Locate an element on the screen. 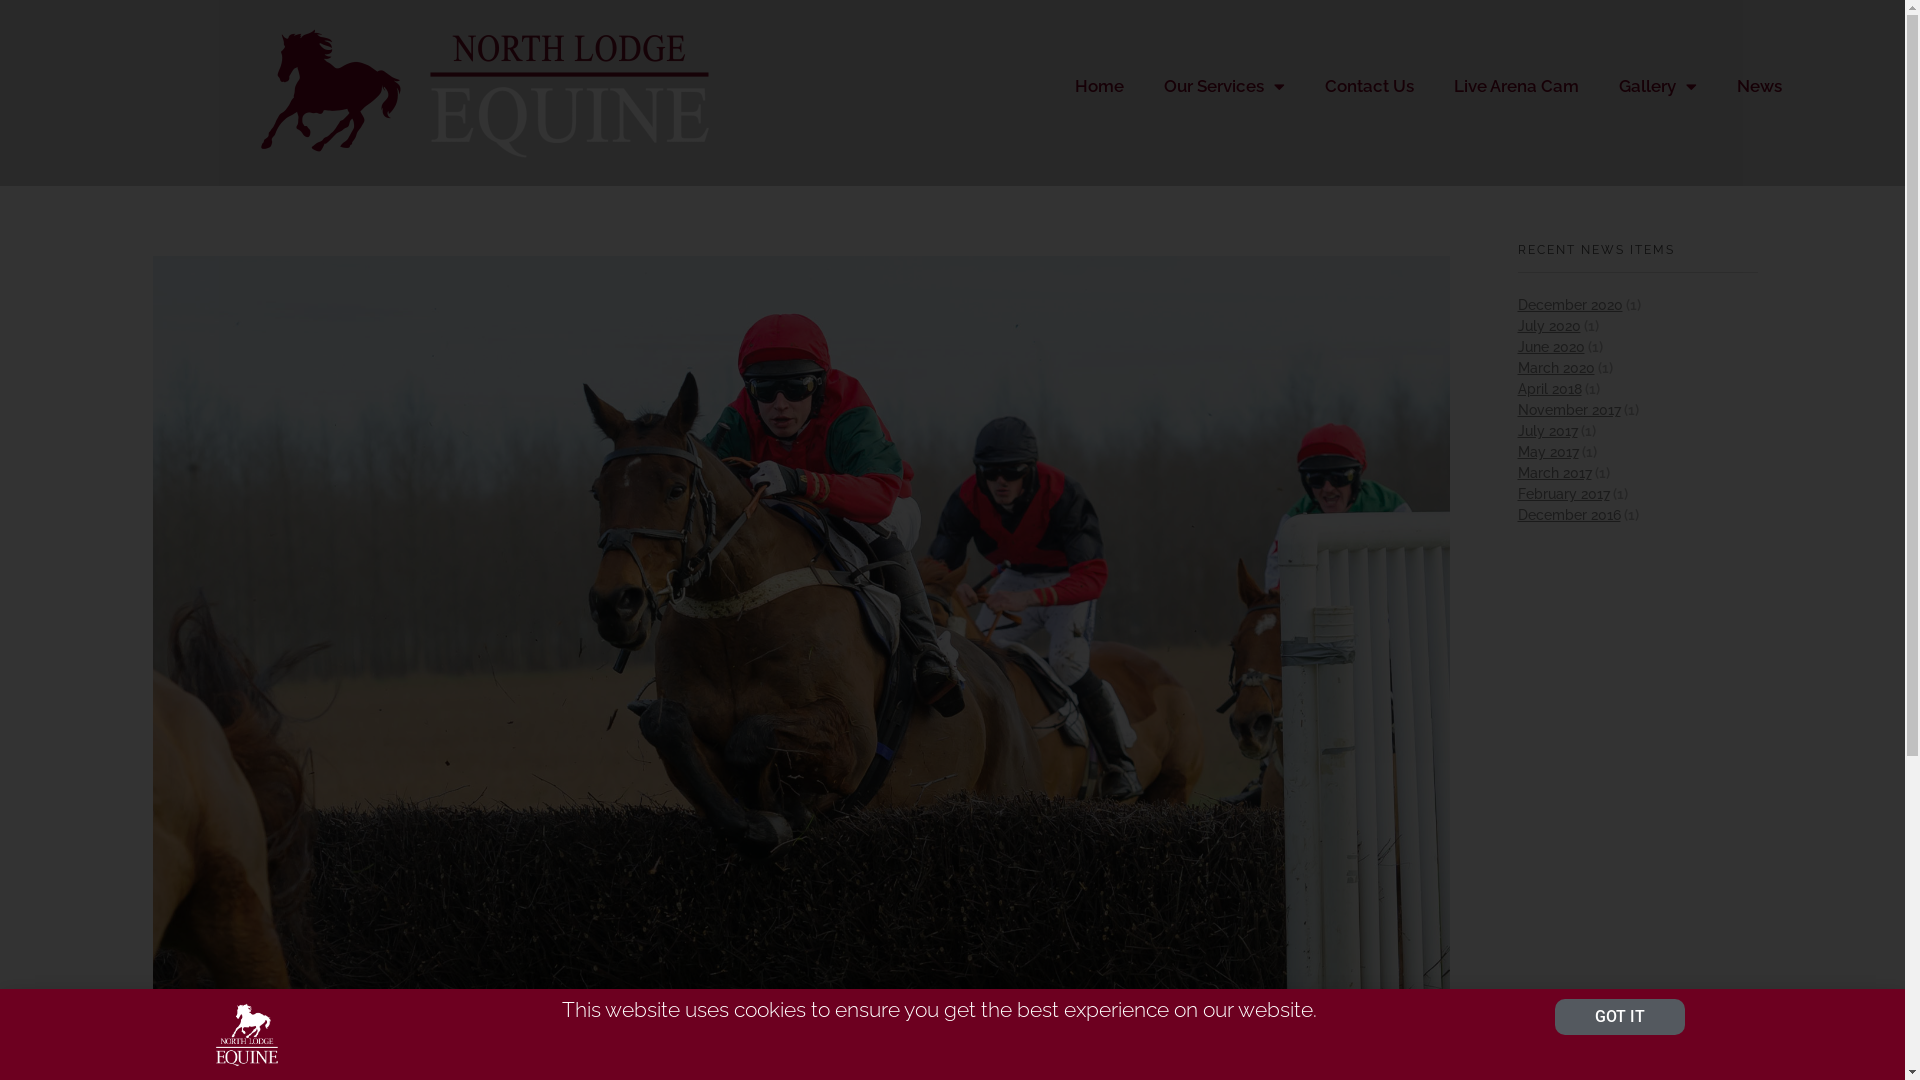 The height and width of the screenshot is (1080, 1920). July 2017 is located at coordinates (1548, 431).